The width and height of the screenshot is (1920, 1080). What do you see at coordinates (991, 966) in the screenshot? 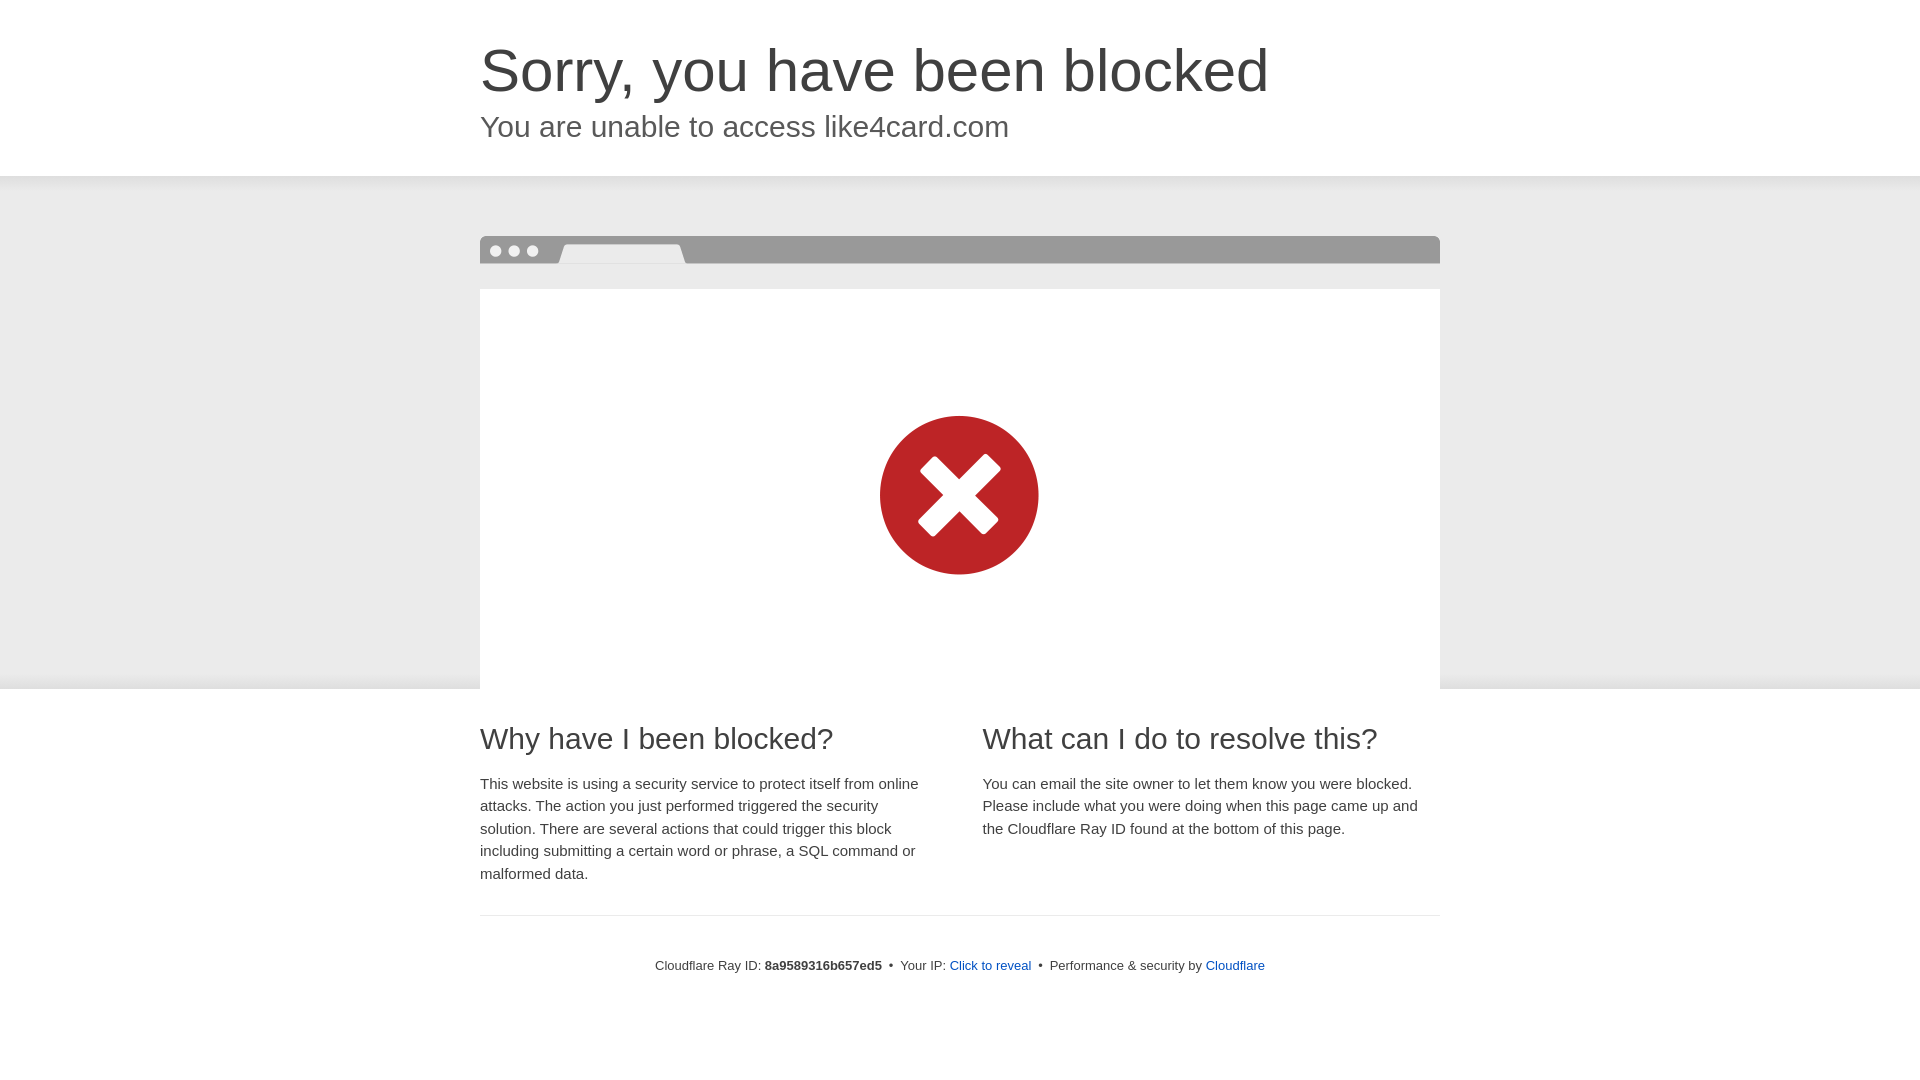
I see `Click to reveal` at bounding box center [991, 966].